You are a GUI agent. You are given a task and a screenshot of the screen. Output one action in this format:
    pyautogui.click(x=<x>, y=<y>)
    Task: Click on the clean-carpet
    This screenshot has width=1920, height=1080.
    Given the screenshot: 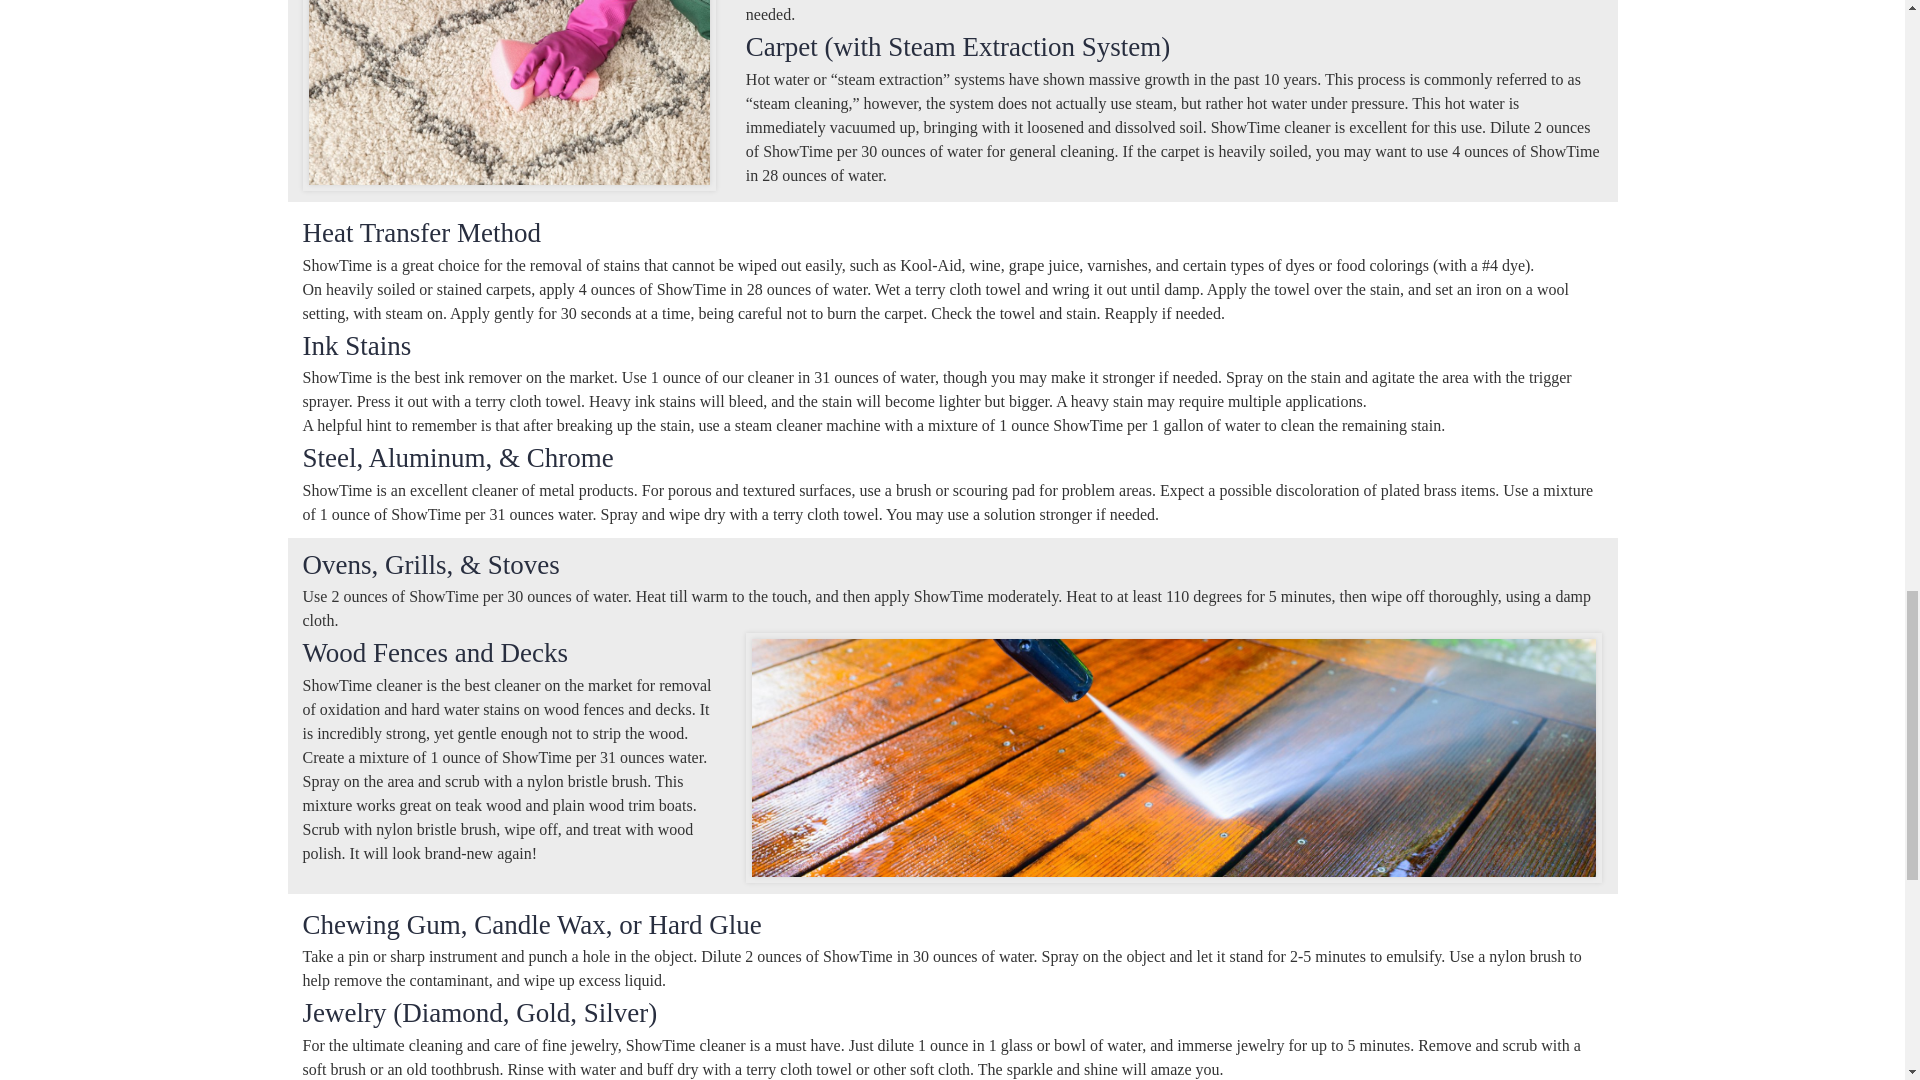 What is the action you would take?
    pyautogui.click(x=508, y=92)
    